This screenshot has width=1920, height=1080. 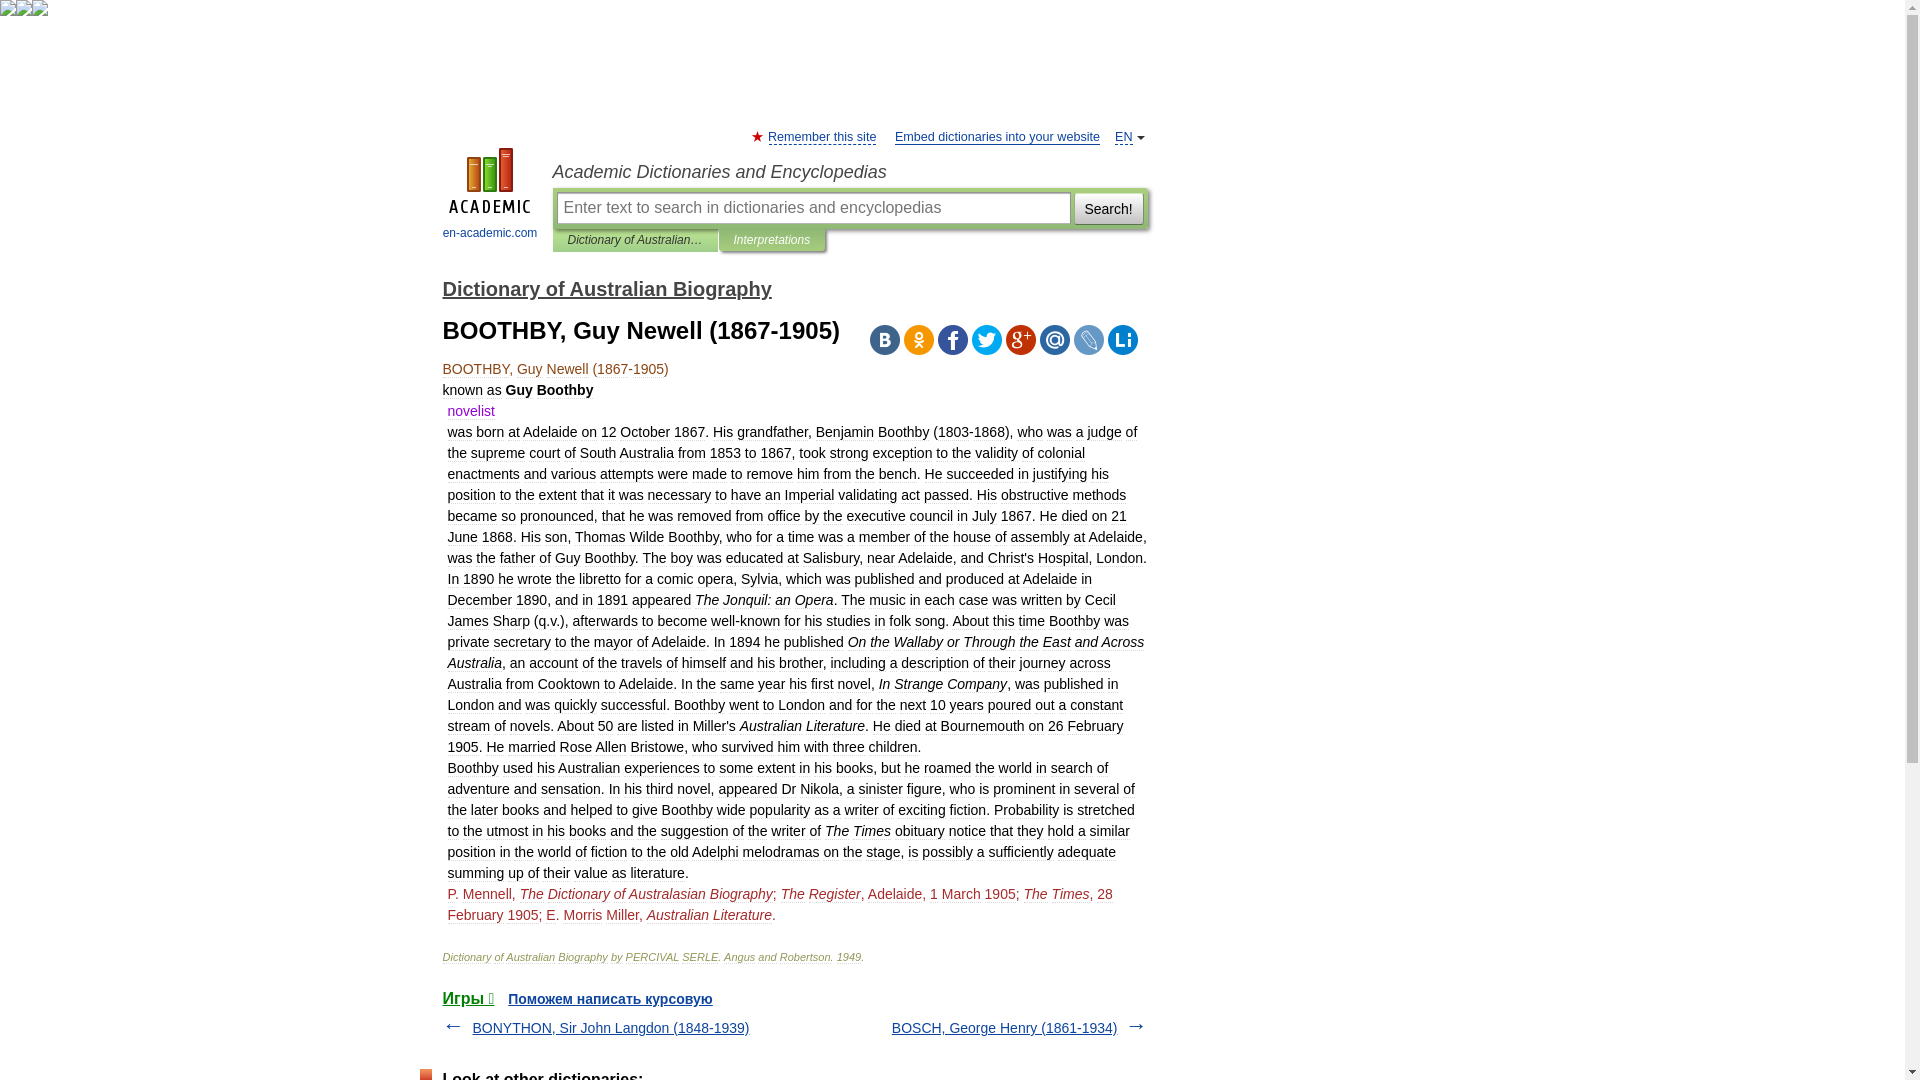 What do you see at coordinates (812, 208) in the screenshot?
I see `Enter text to search in dictionaries and encyclopedias` at bounding box center [812, 208].